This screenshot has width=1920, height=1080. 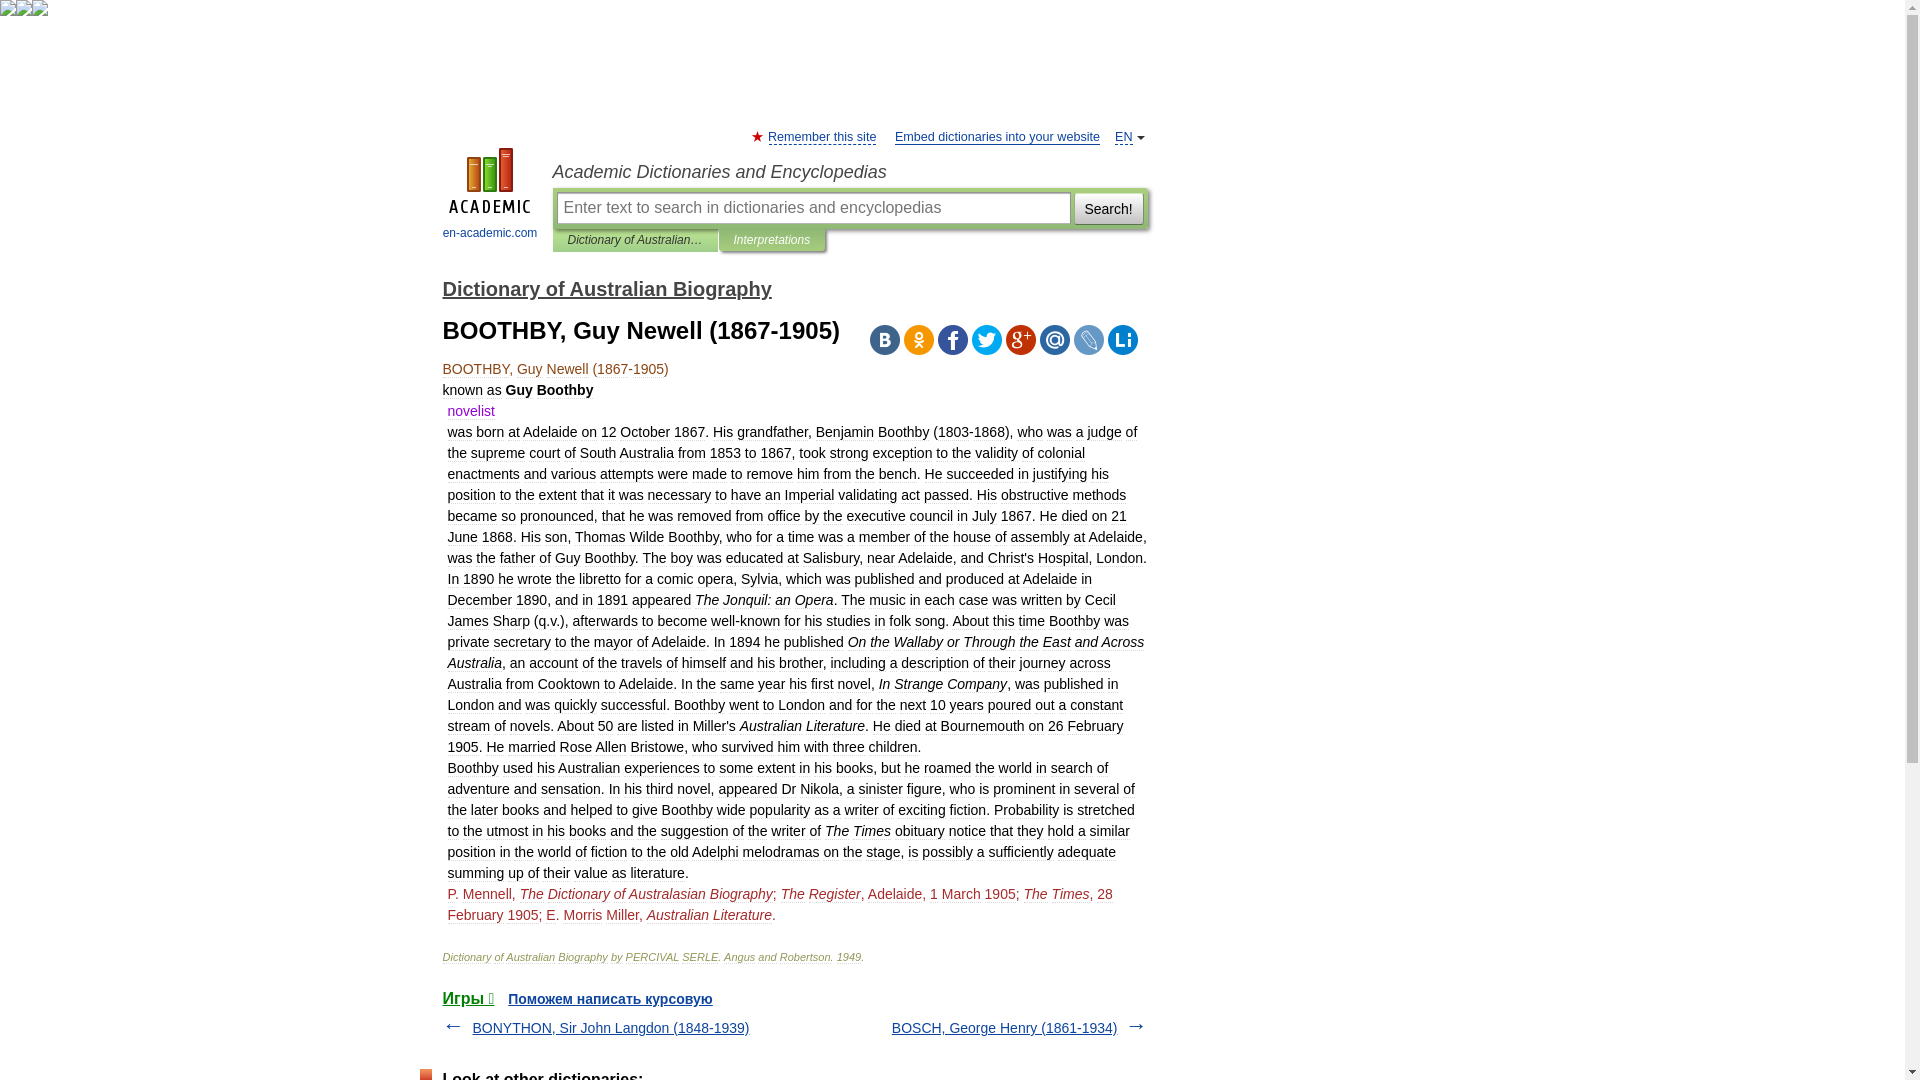 What do you see at coordinates (812, 208) in the screenshot?
I see `Enter text to search in dictionaries and encyclopedias` at bounding box center [812, 208].